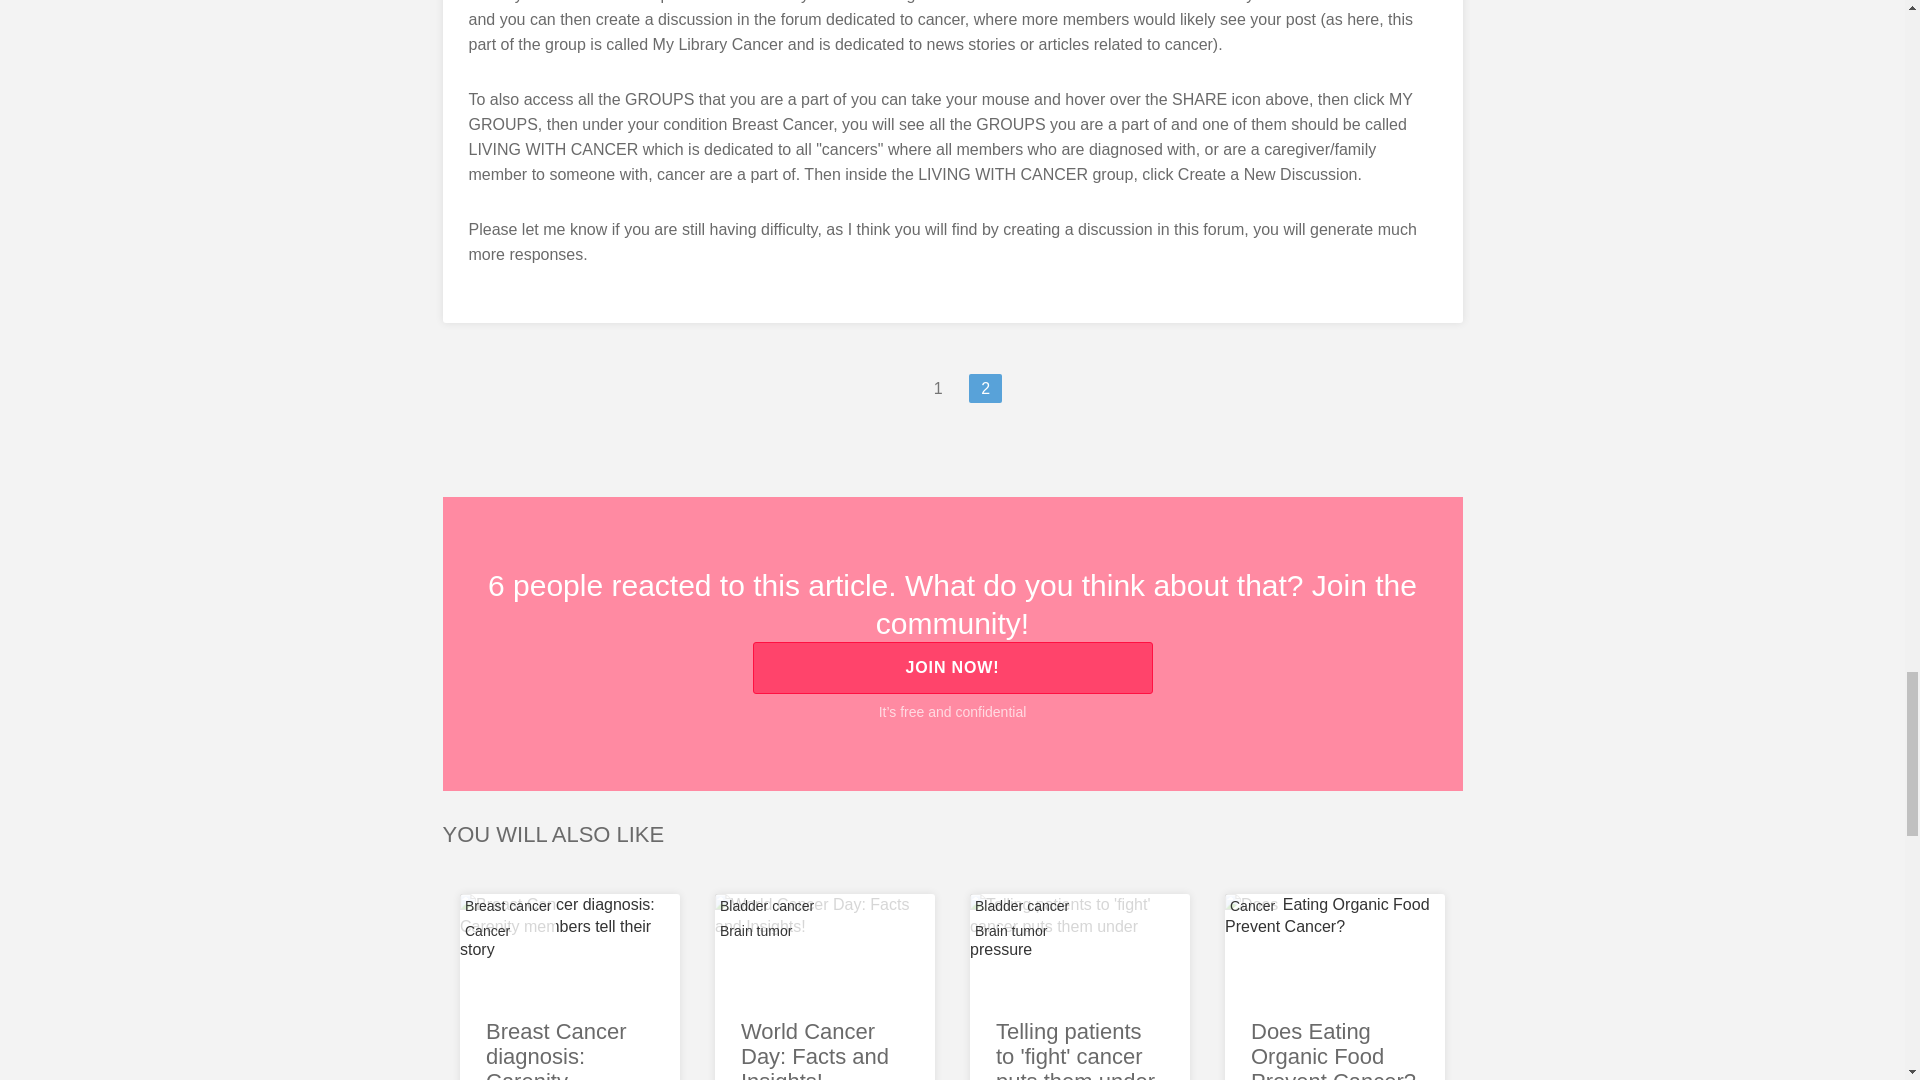 The width and height of the screenshot is (1920, 1080). I want to click on 1, so click(938, 388).